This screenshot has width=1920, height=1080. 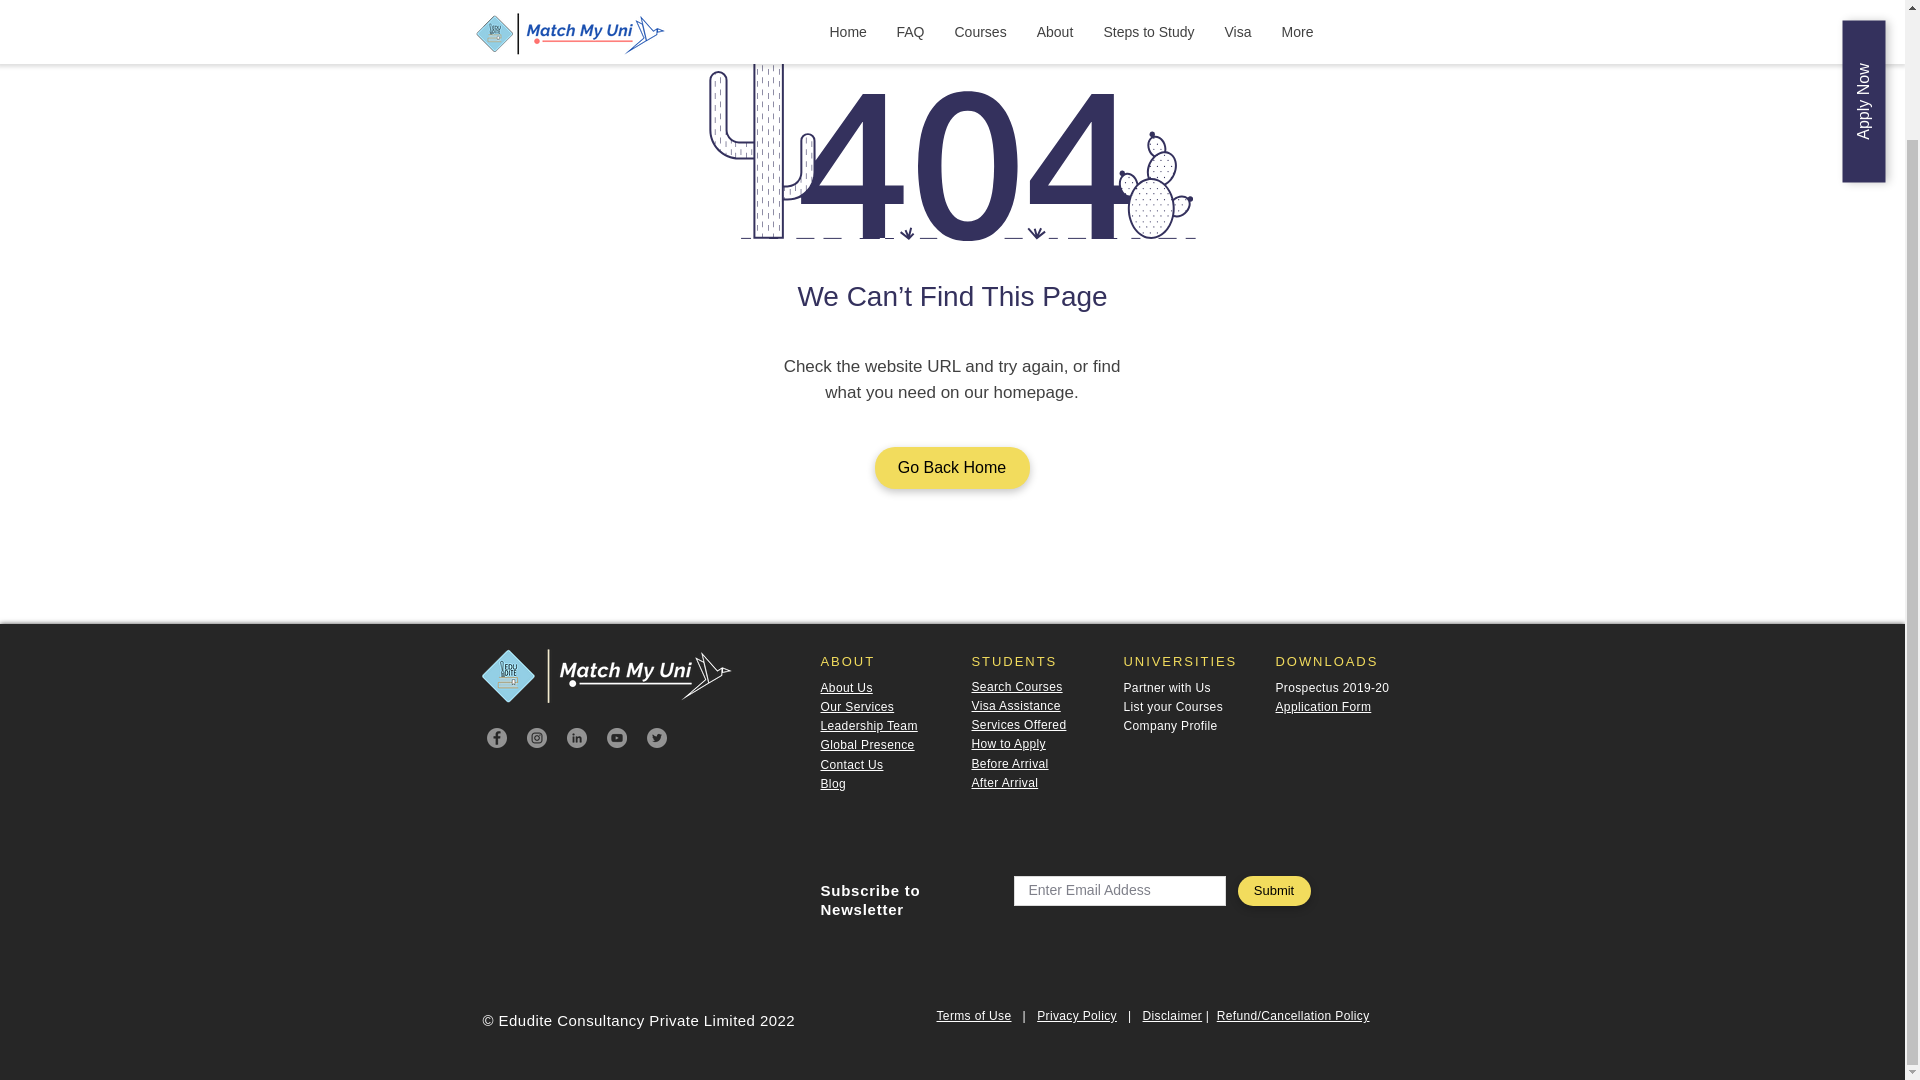 I want to click on Our Services, so click(x=856, y=706).